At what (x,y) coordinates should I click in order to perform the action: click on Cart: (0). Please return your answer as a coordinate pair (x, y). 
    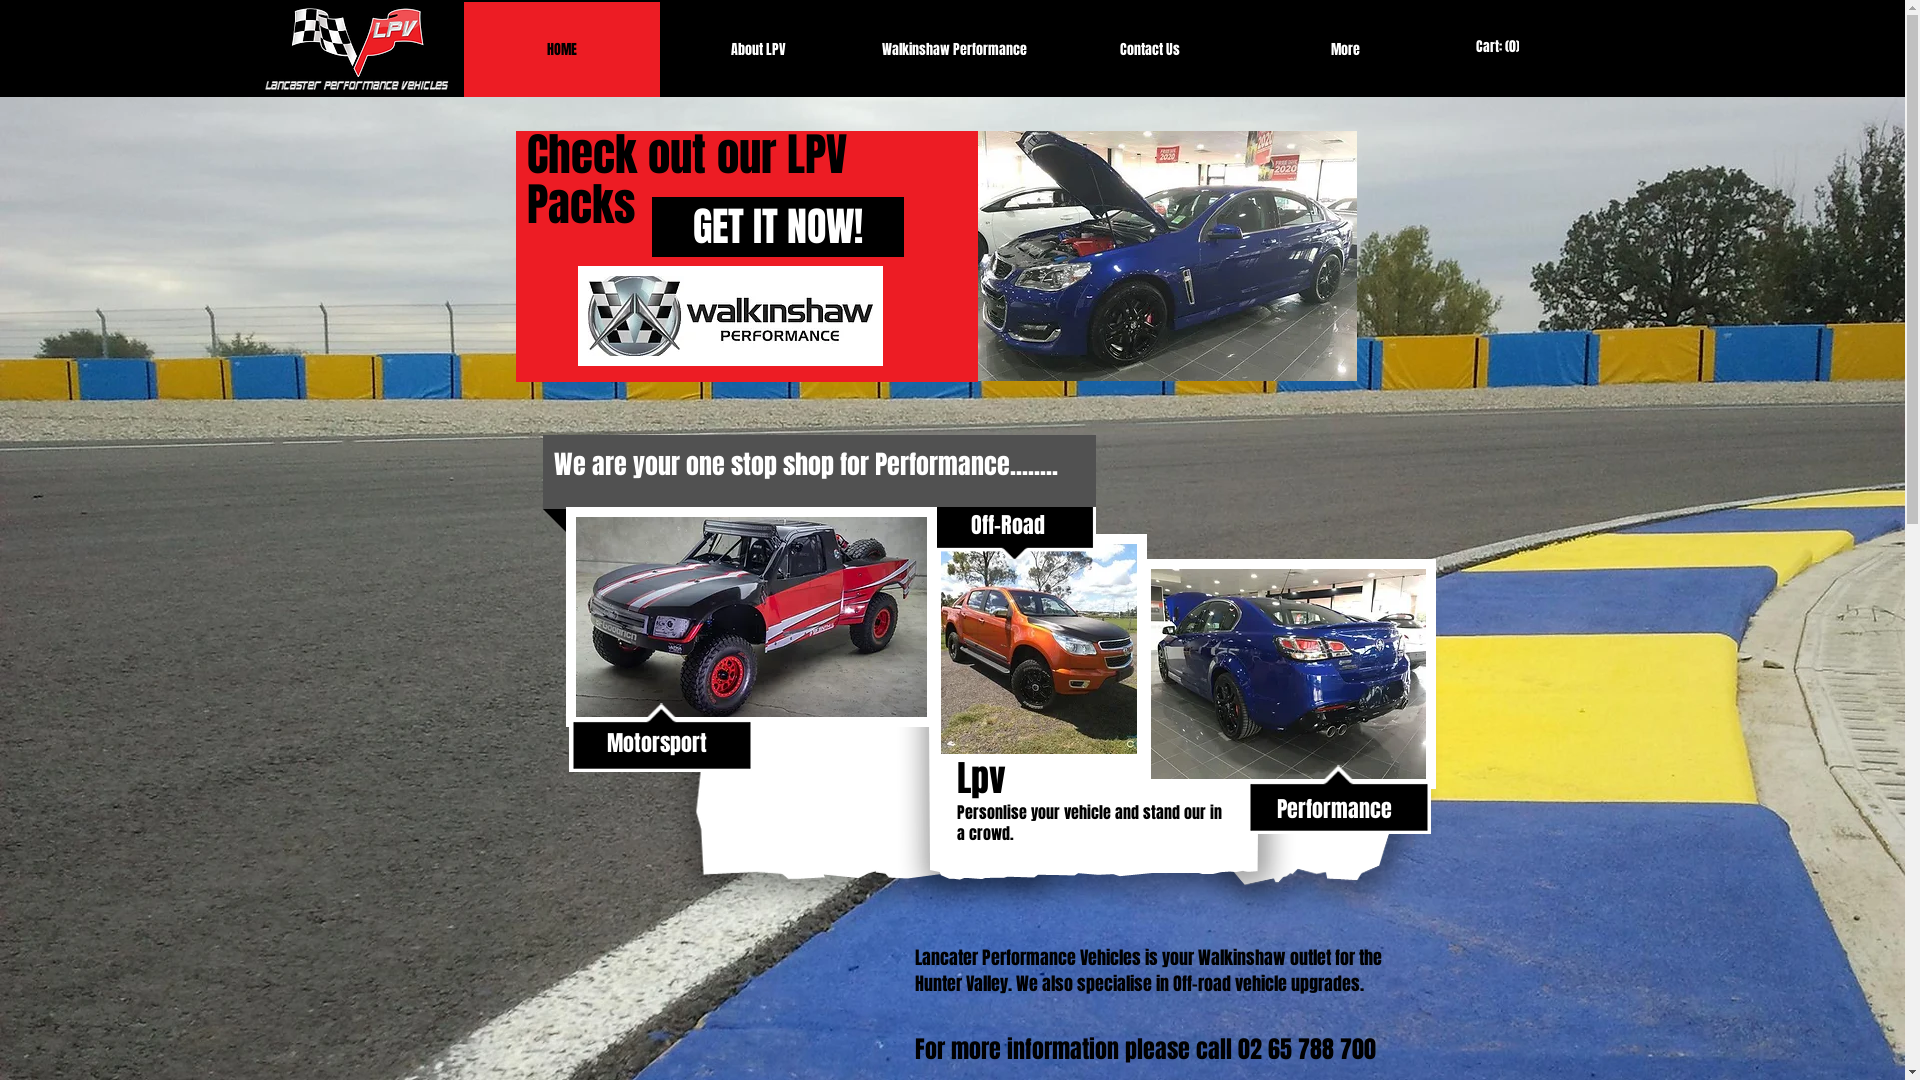
    Looking at the image, I should click on (1498, 46).